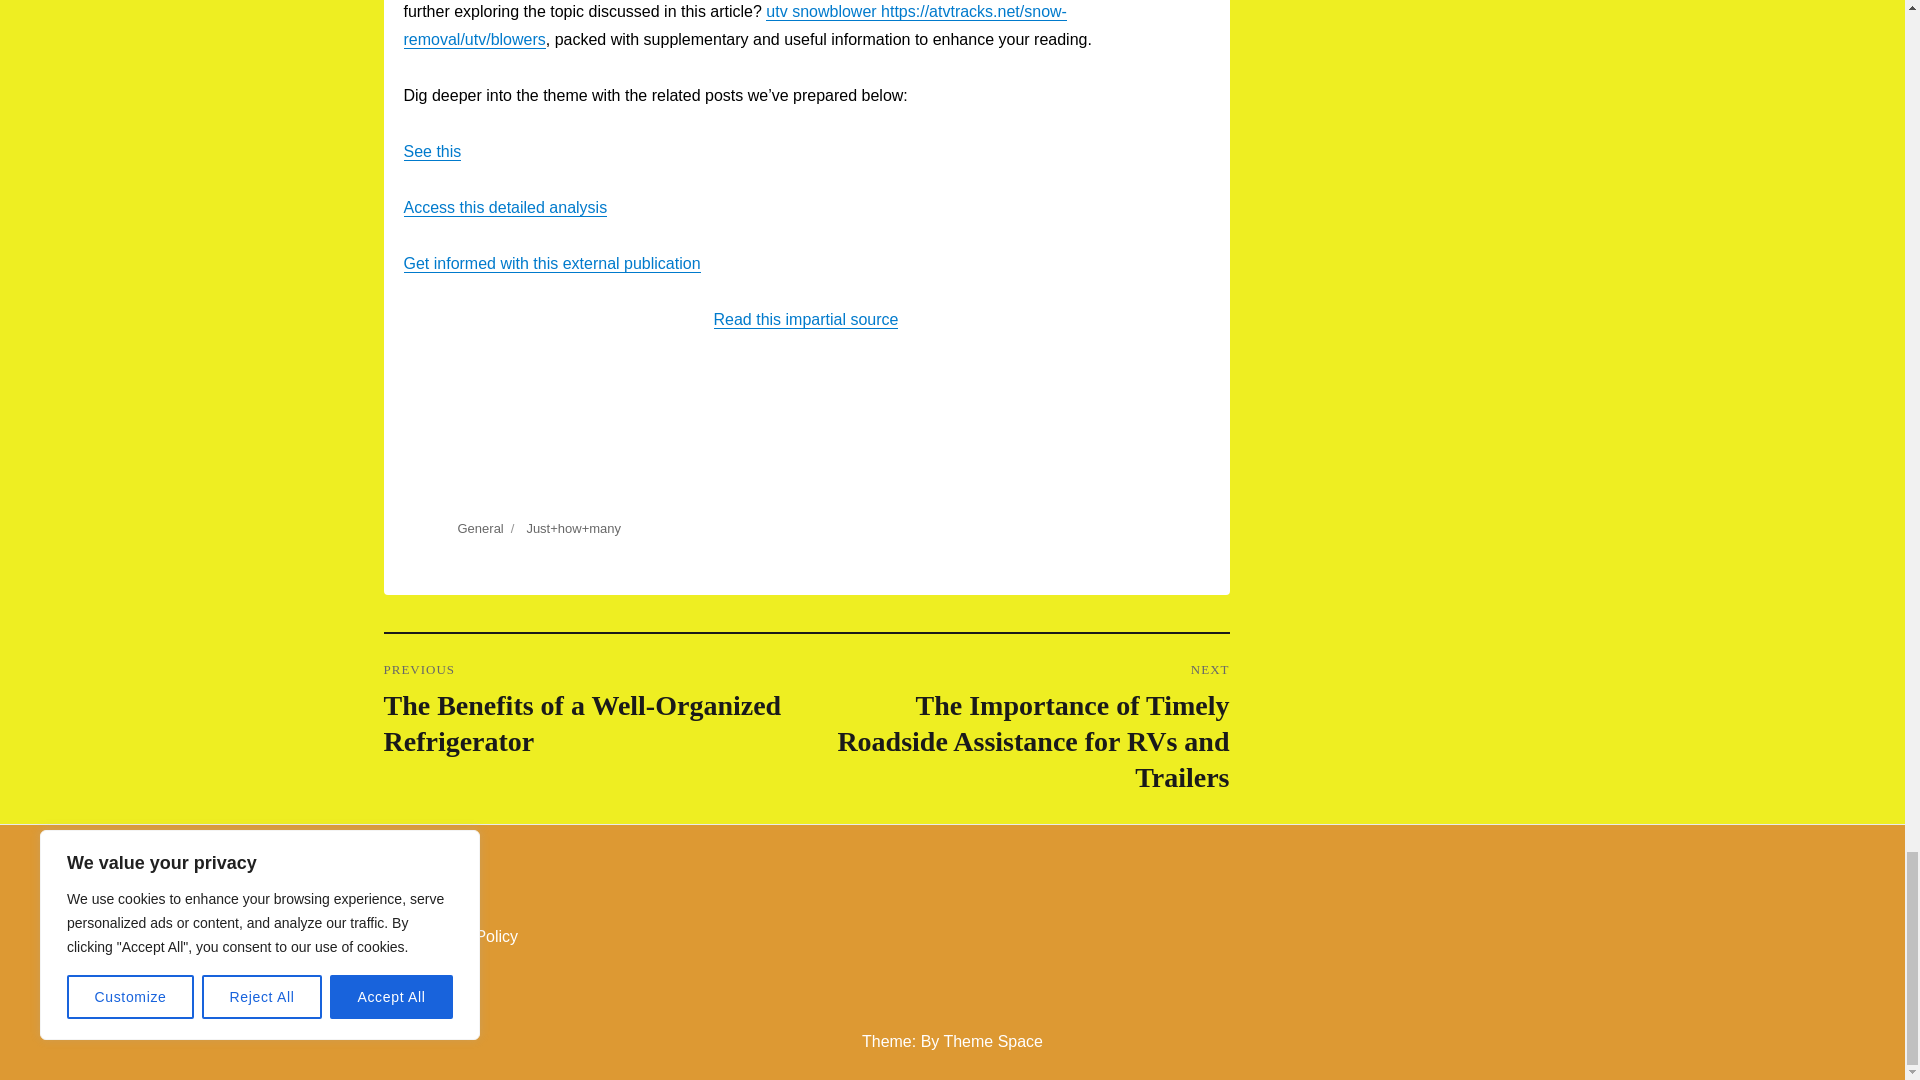 This screenshot has height=1080, width=1920. Describe the element at coordinates (806, 320) in the screenshot. I see `Read this impartial source` at that location.